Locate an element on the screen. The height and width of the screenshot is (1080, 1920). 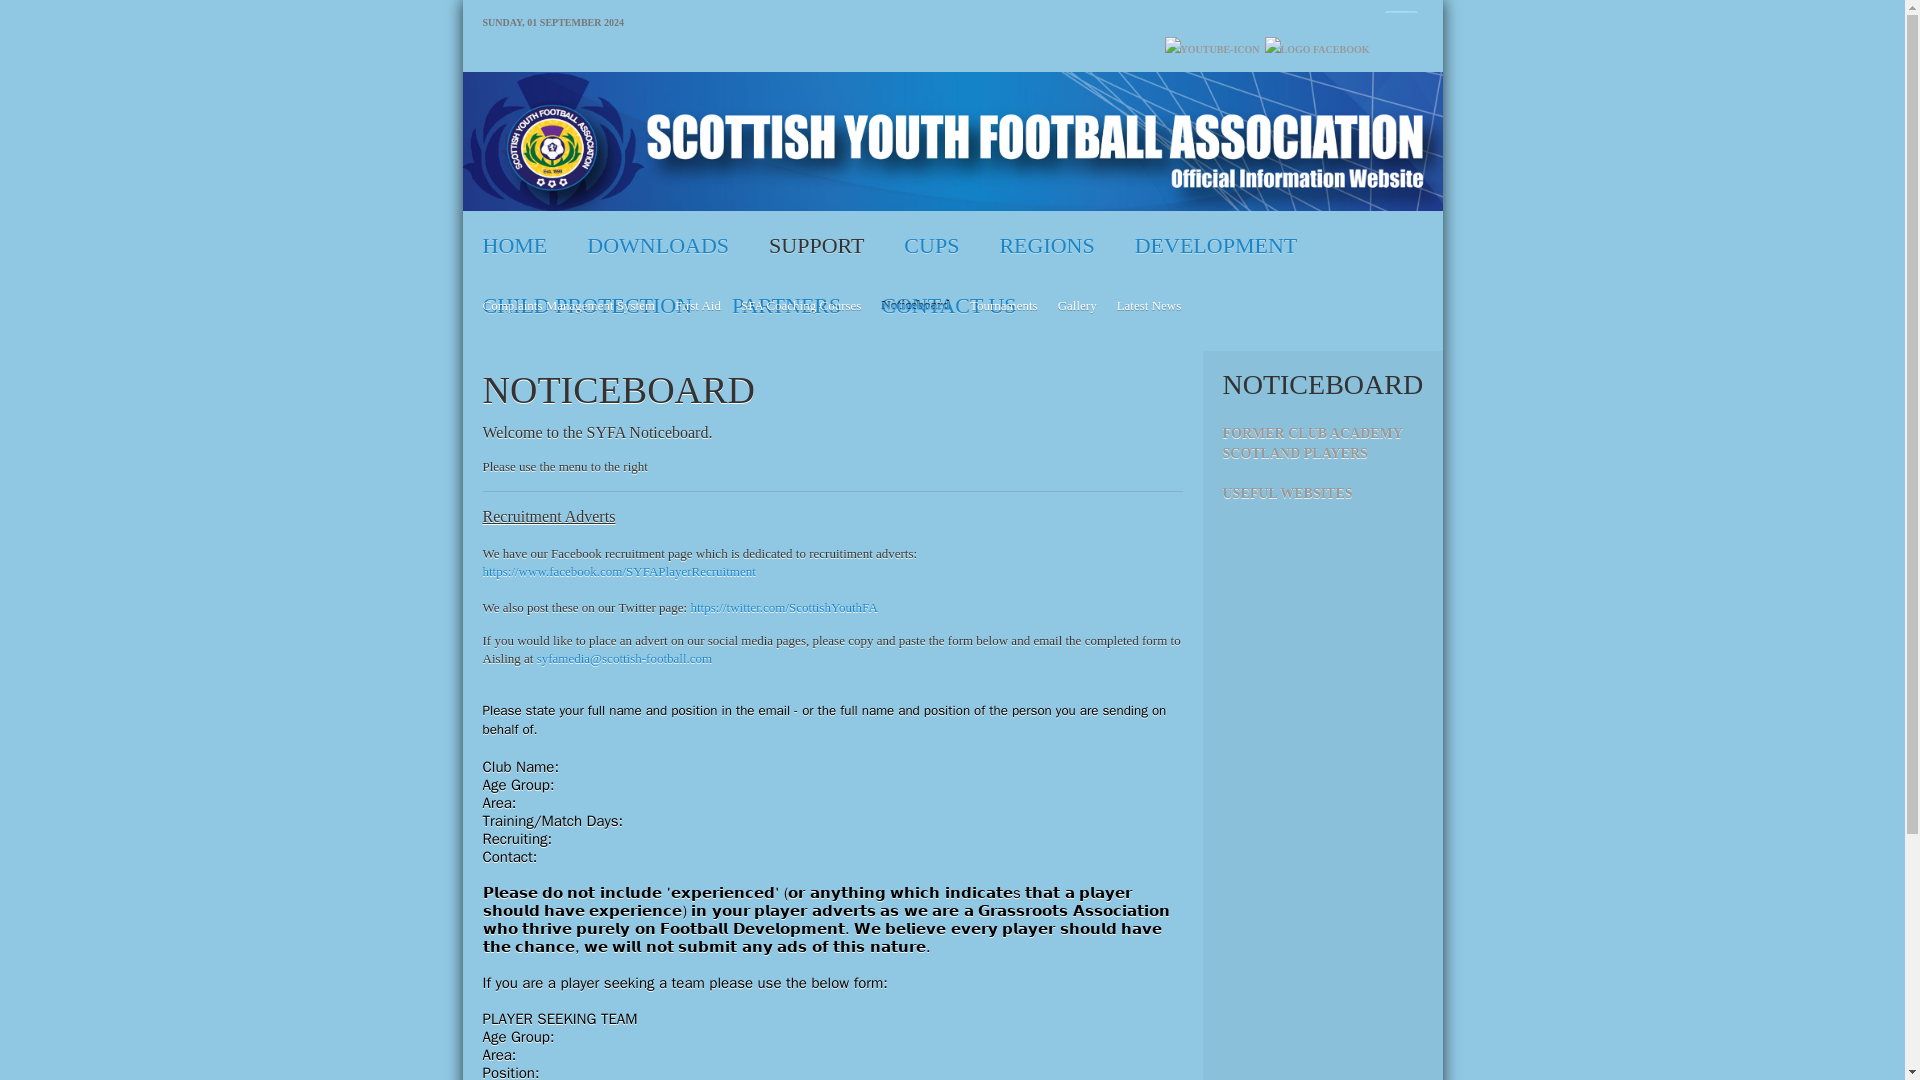
DOWNLOADS is located at coordinates (657, 236).